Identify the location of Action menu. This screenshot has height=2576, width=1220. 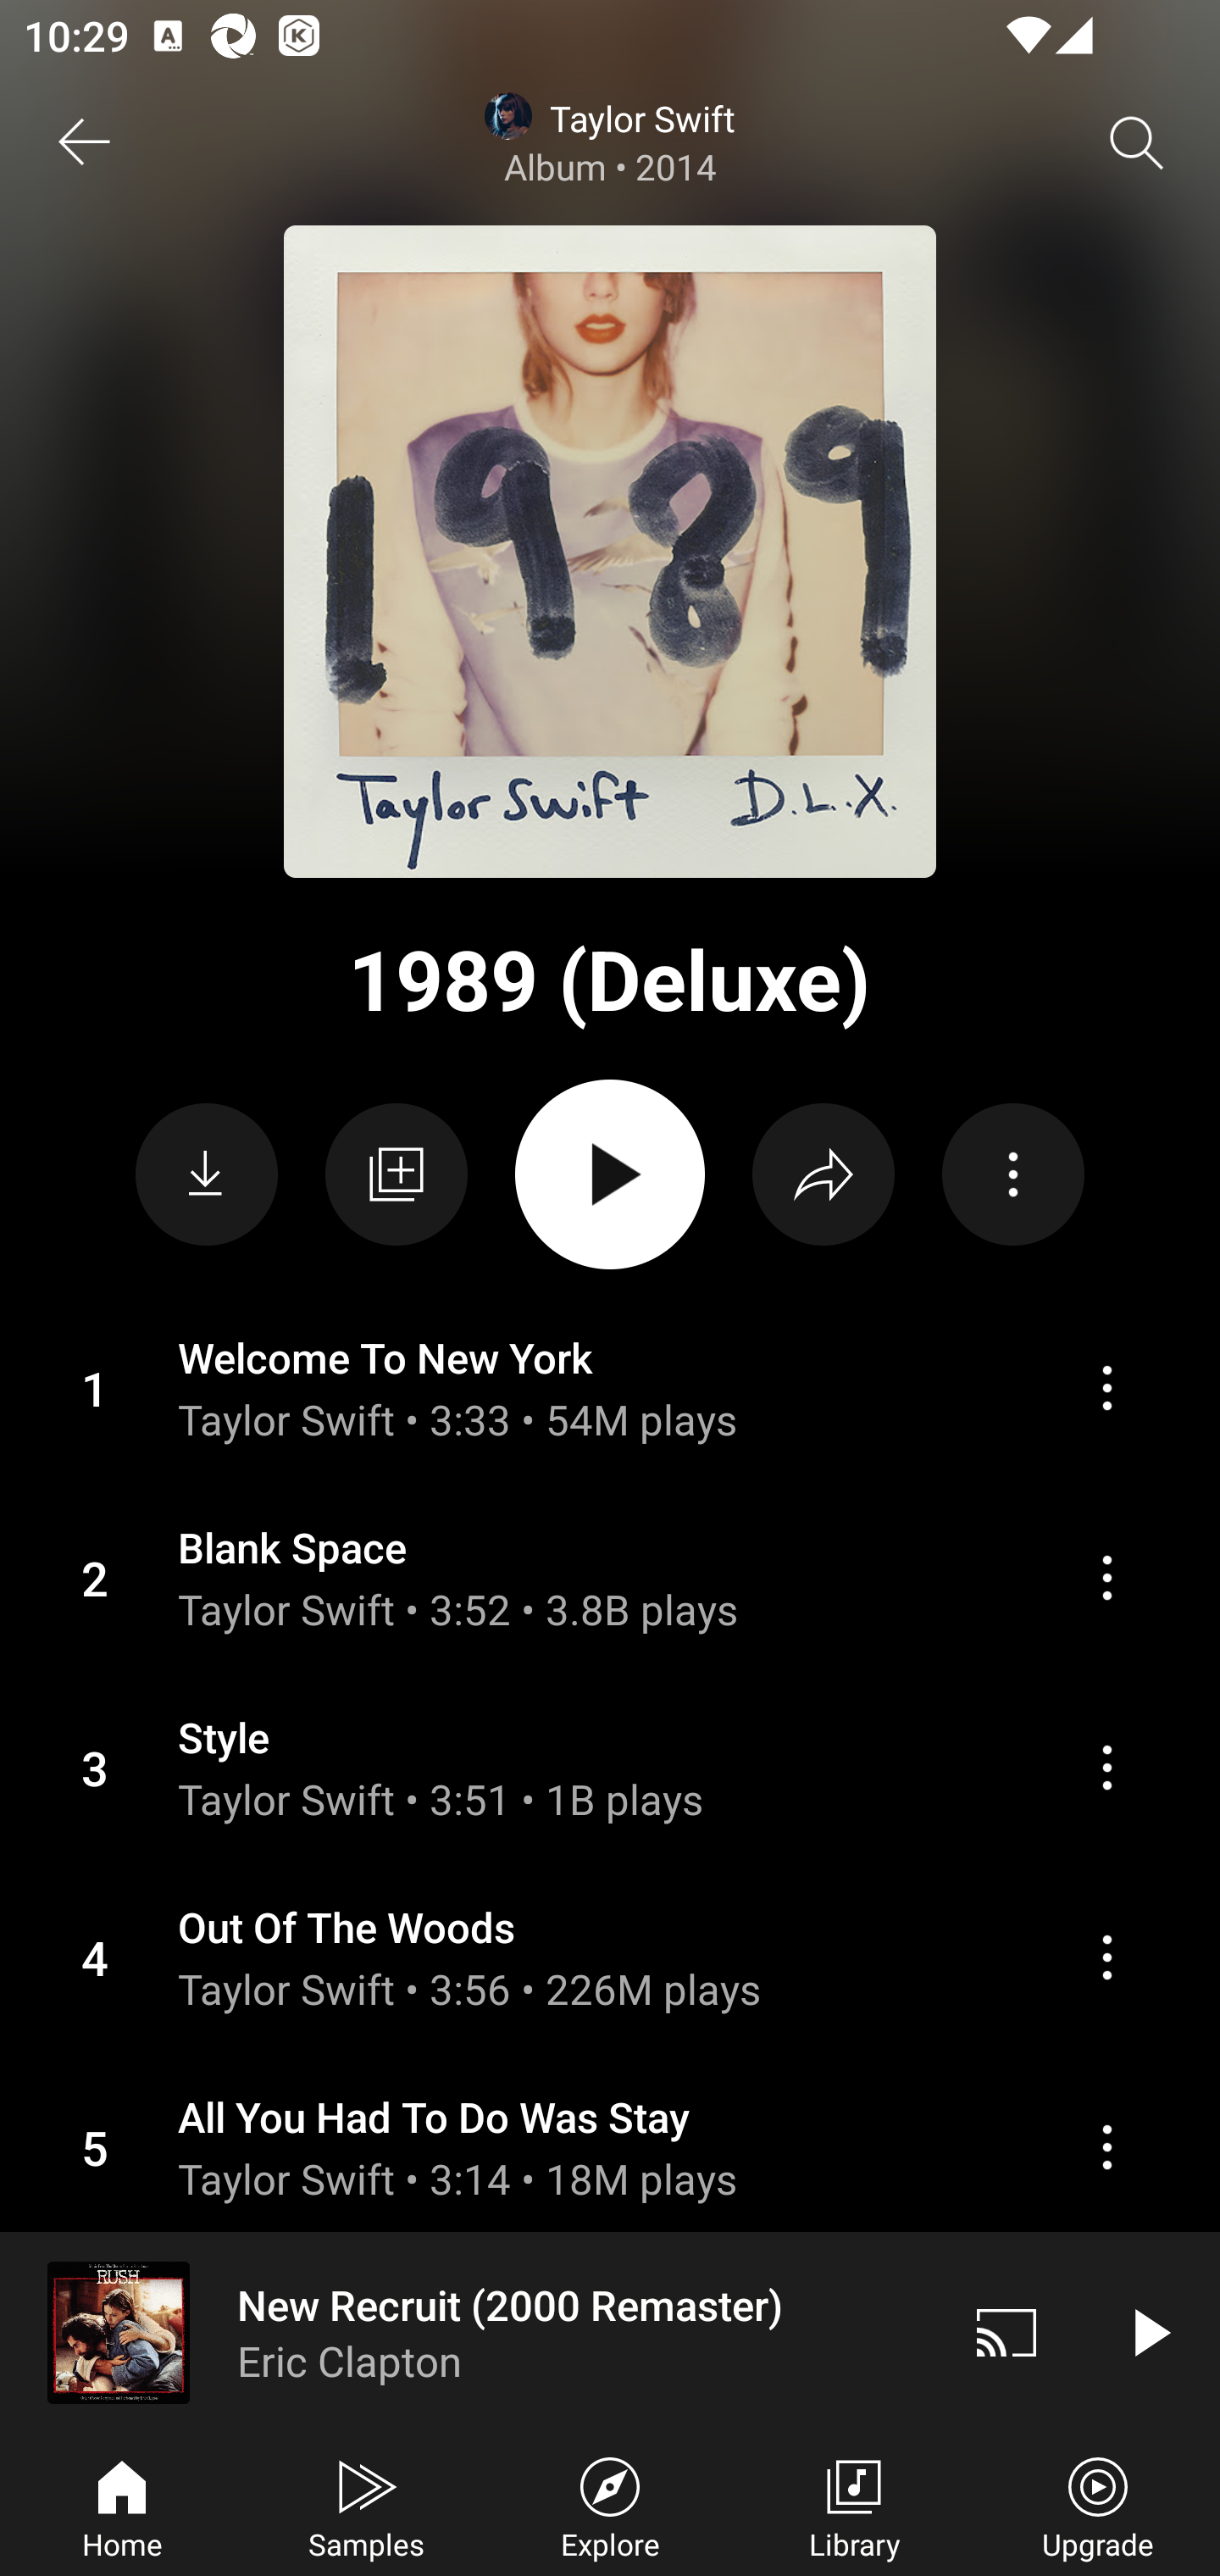
(1106, 1386).